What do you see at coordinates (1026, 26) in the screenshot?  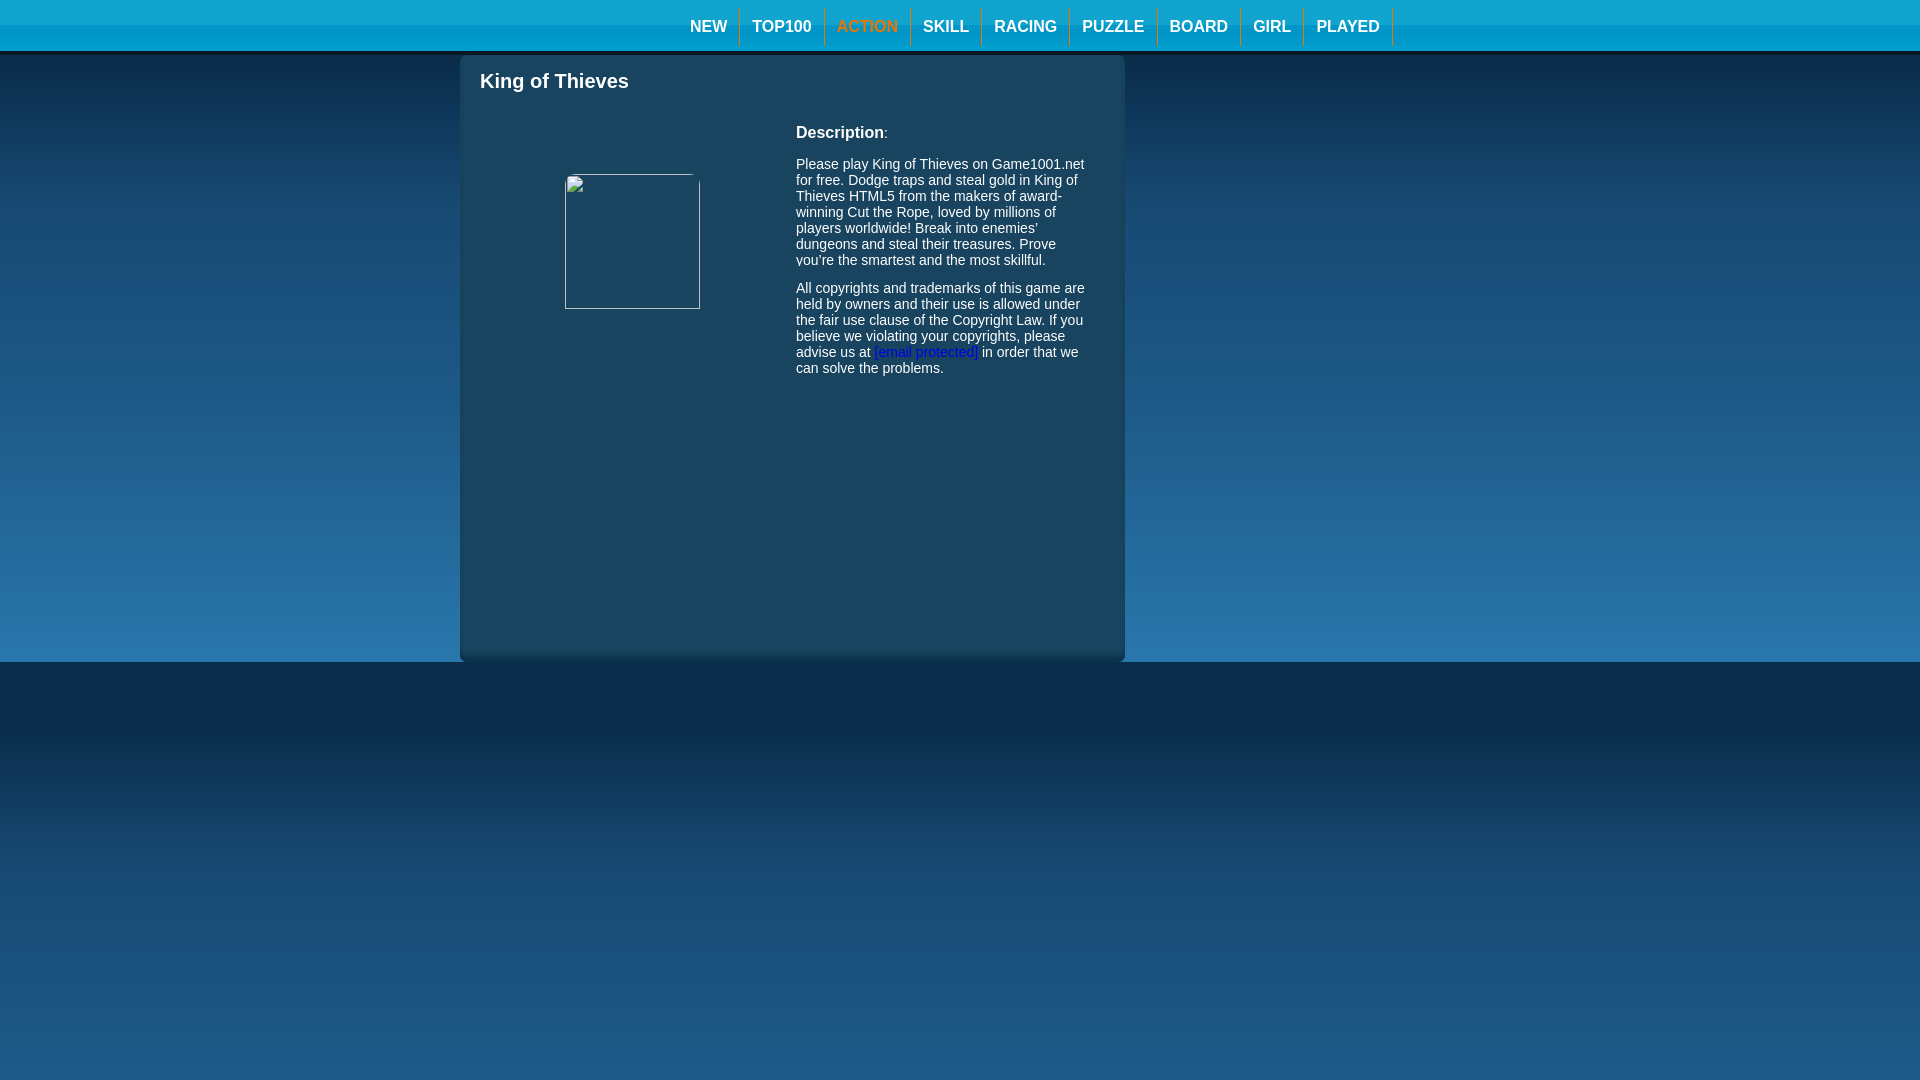 I see `RACING` at bounding box center [1026, 26].